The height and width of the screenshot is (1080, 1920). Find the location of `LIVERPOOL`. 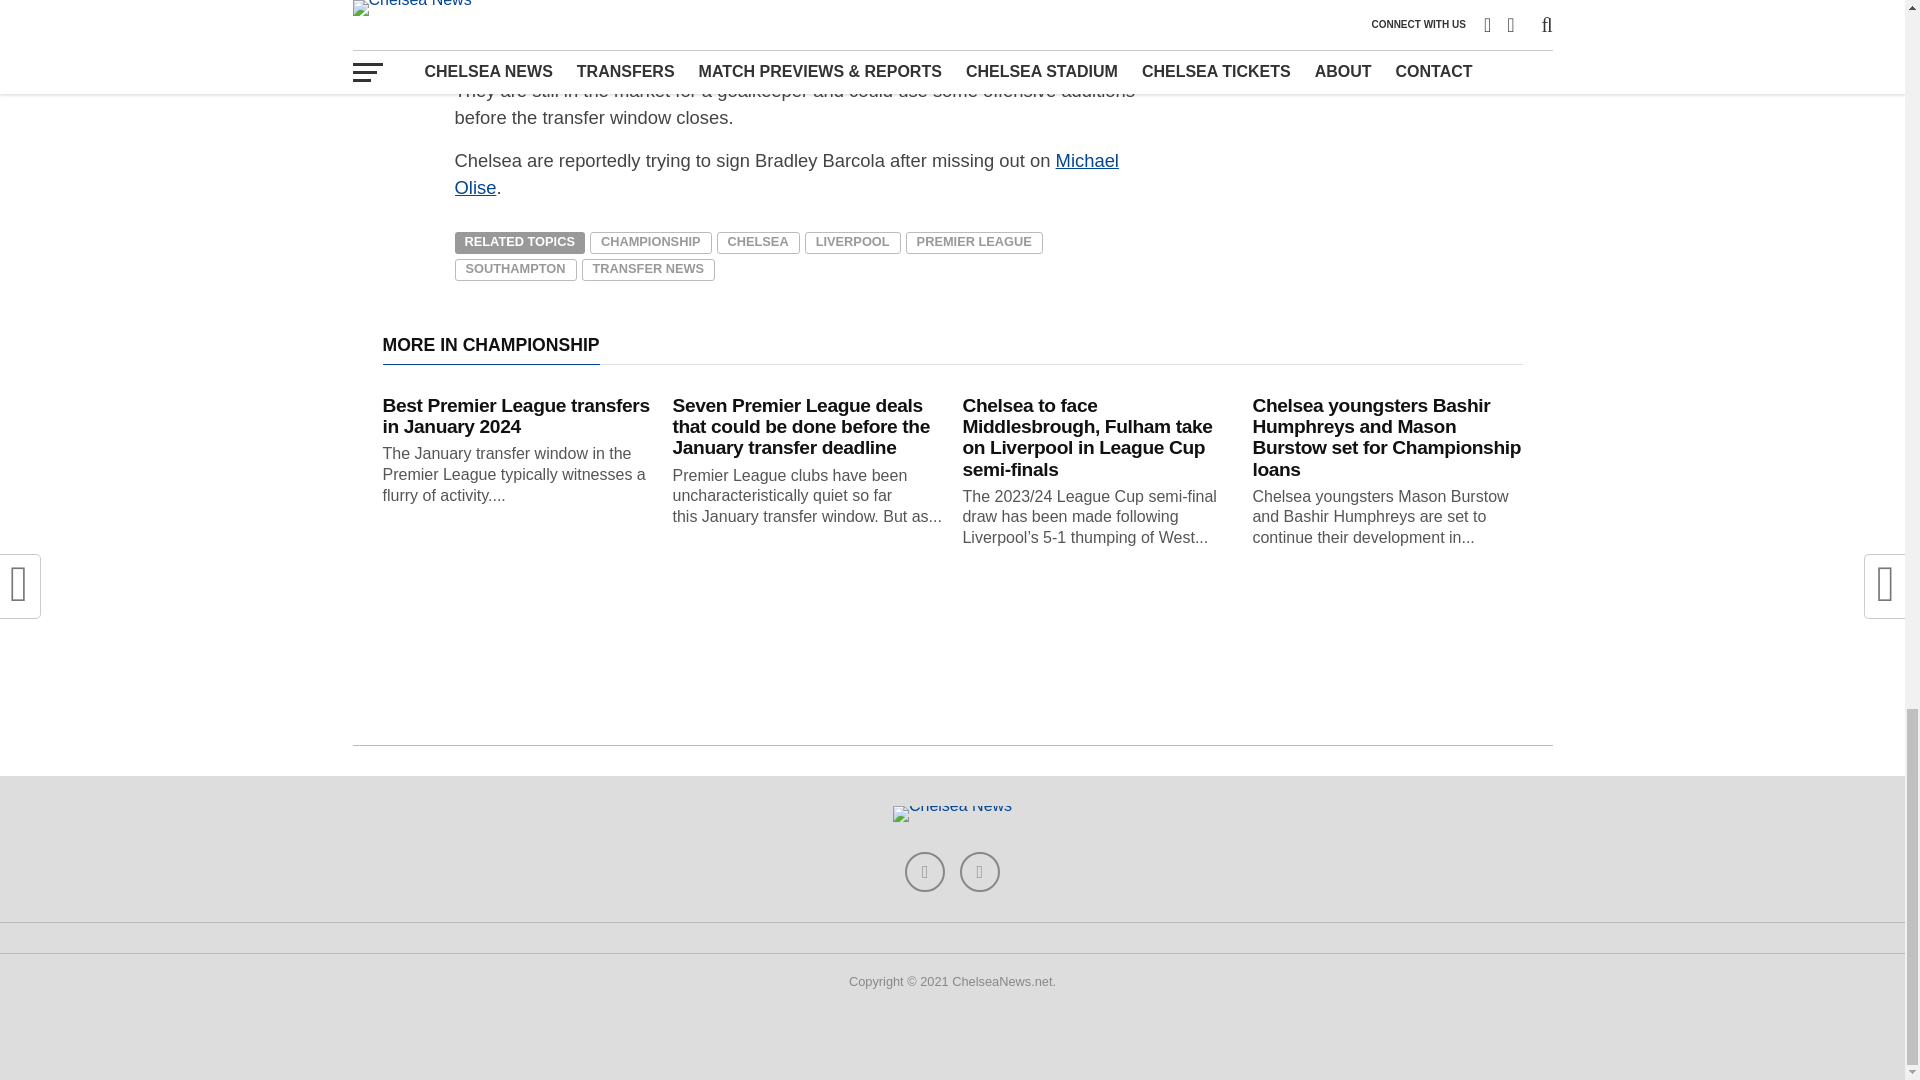

LIVERPOOL is located at coordinates (852, 242).